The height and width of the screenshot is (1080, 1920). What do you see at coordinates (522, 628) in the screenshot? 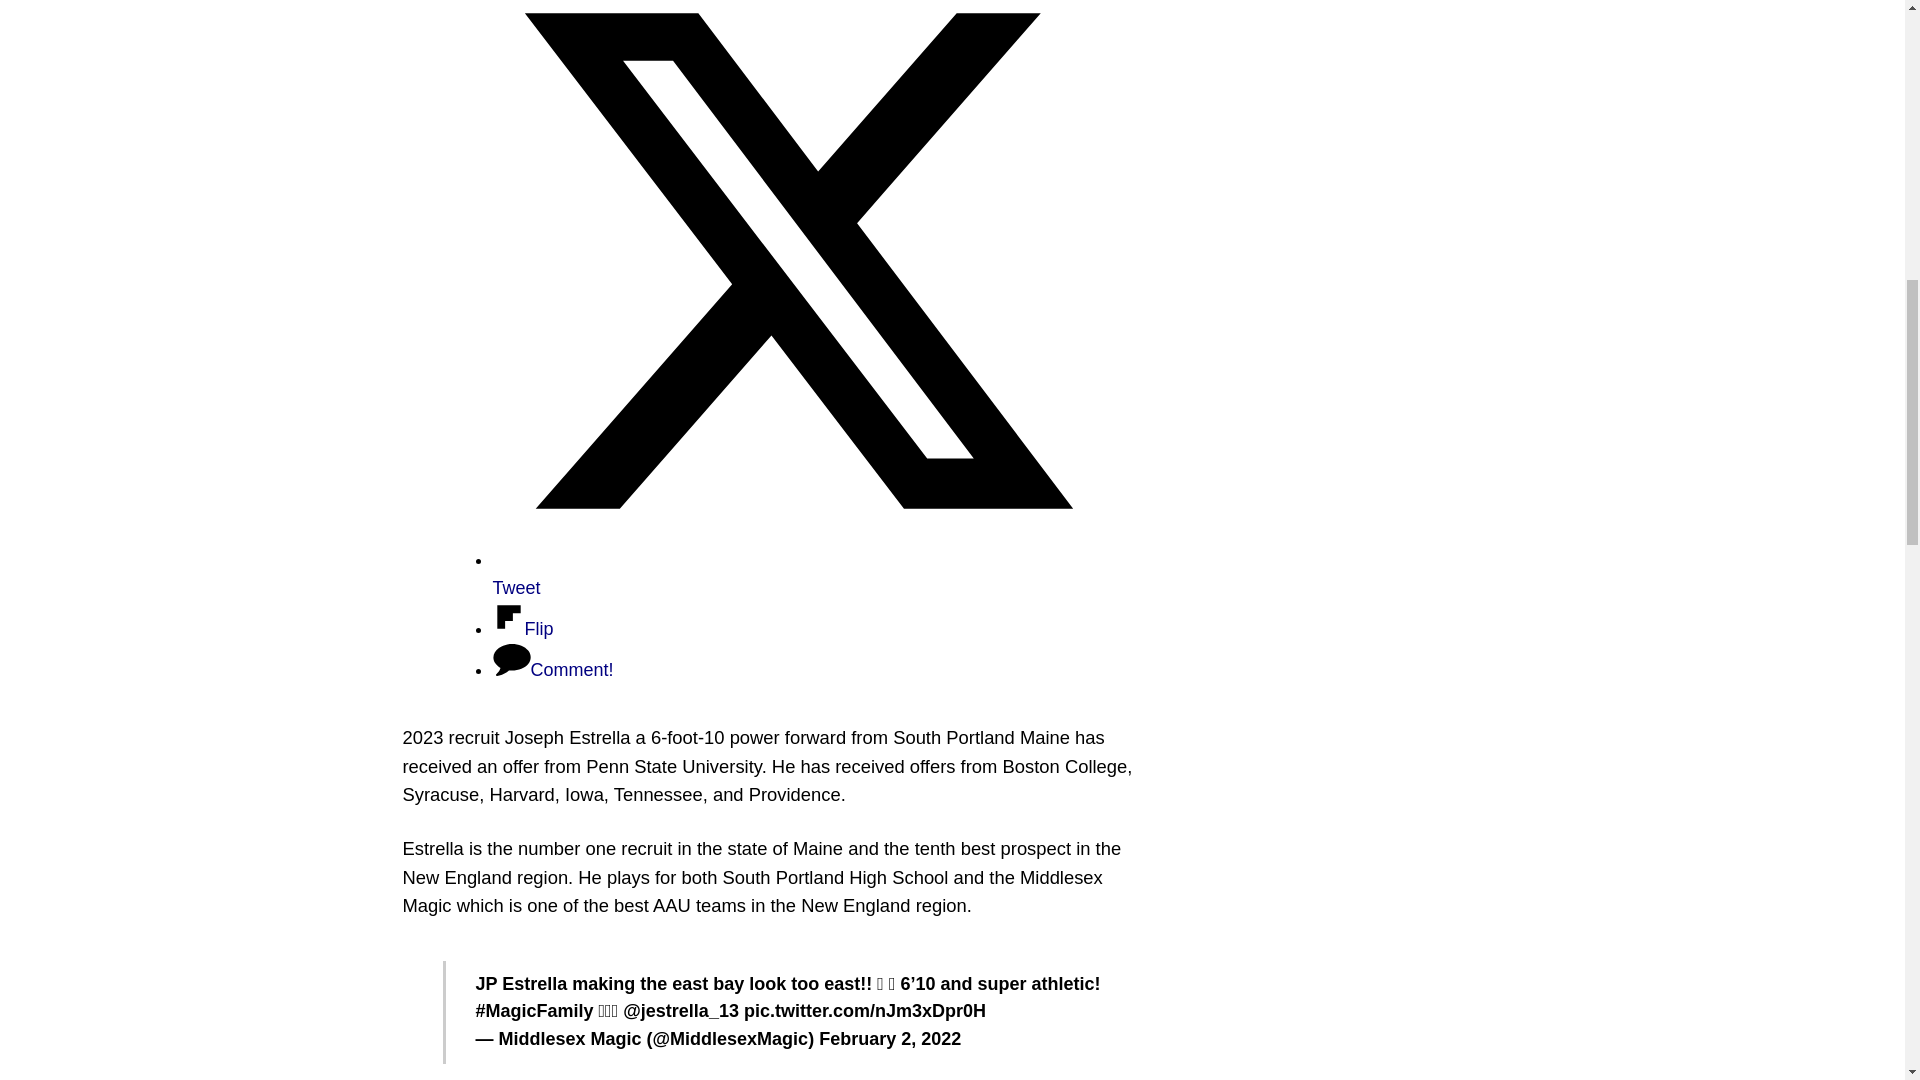
I see `Share on Flip` at bounding box center [522, 628].